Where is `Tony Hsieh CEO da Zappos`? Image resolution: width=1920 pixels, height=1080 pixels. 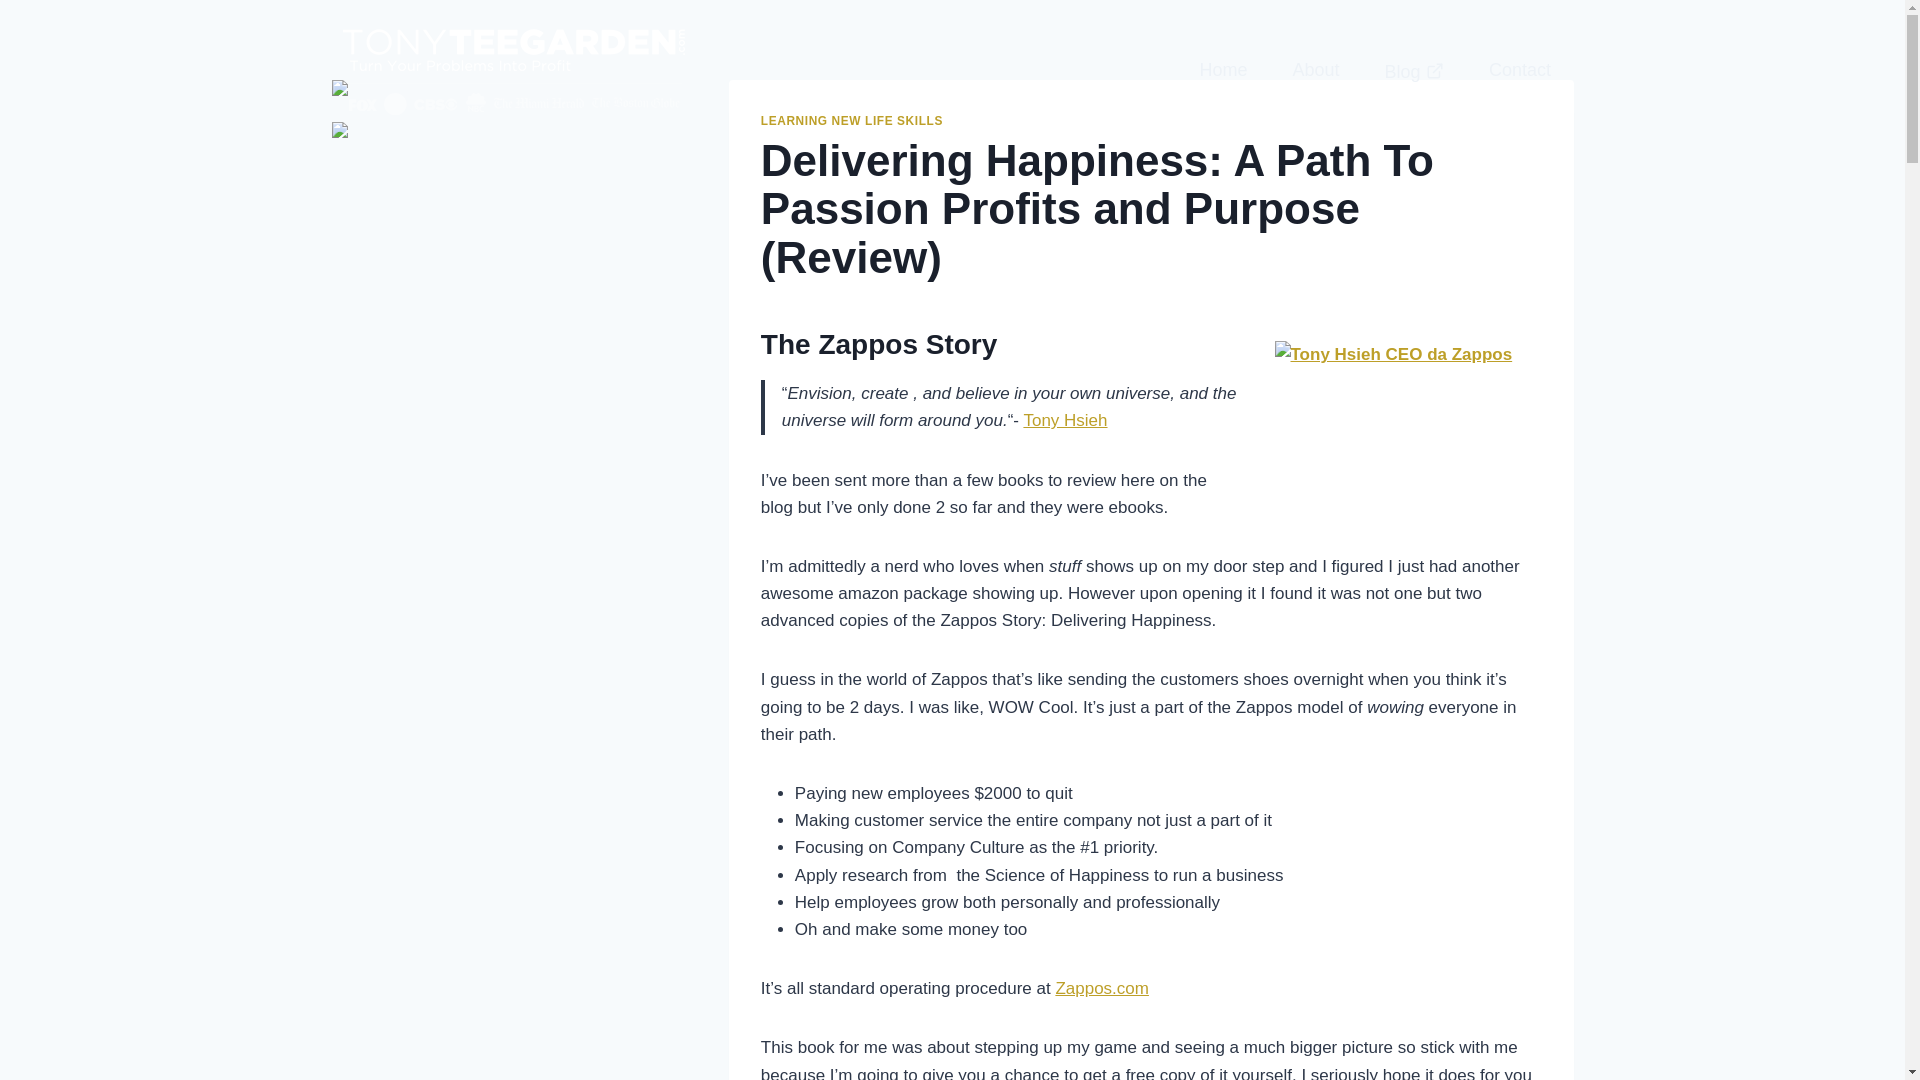
Tony Hsieh CEO da Zappos is located at coordinates (1394, 420).